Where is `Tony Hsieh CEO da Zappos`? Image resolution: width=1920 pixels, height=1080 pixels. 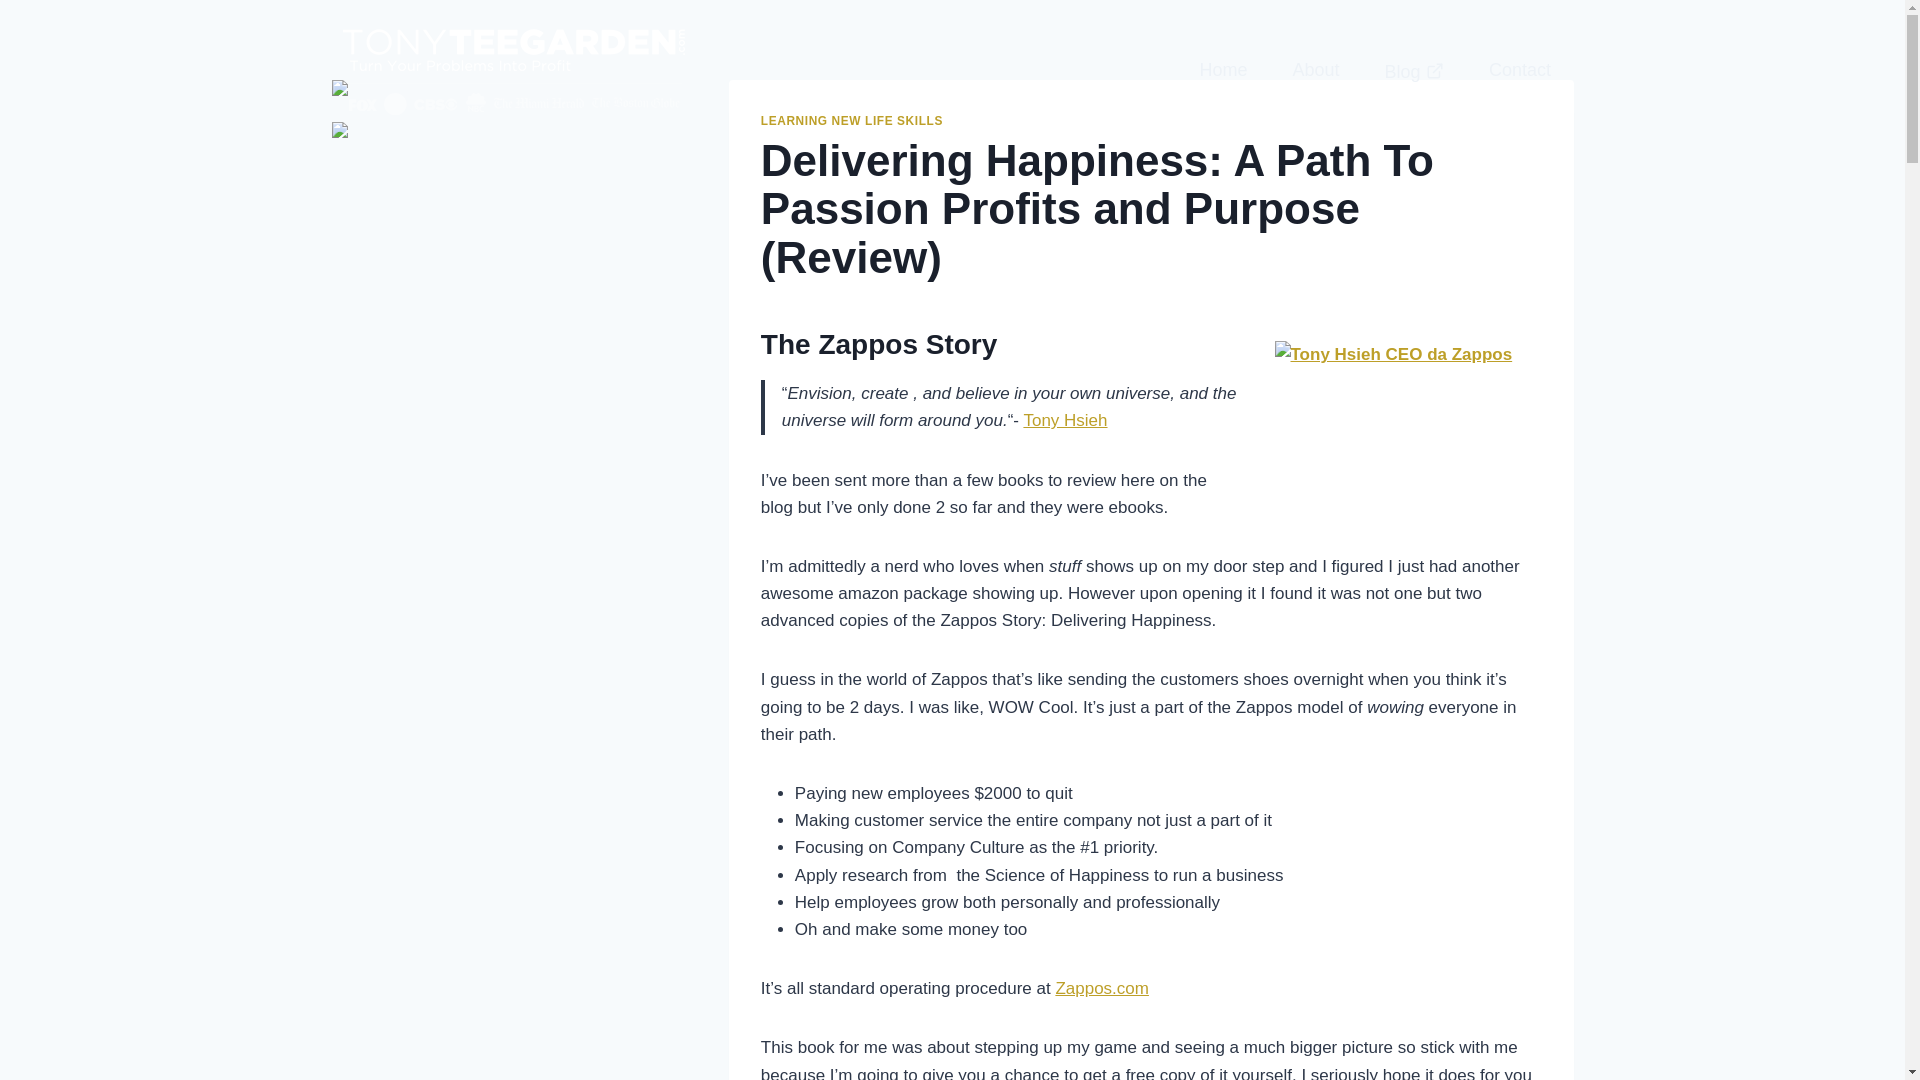
Tony Hsieh CEO da Zappos is located at coordinates (1394, 420).